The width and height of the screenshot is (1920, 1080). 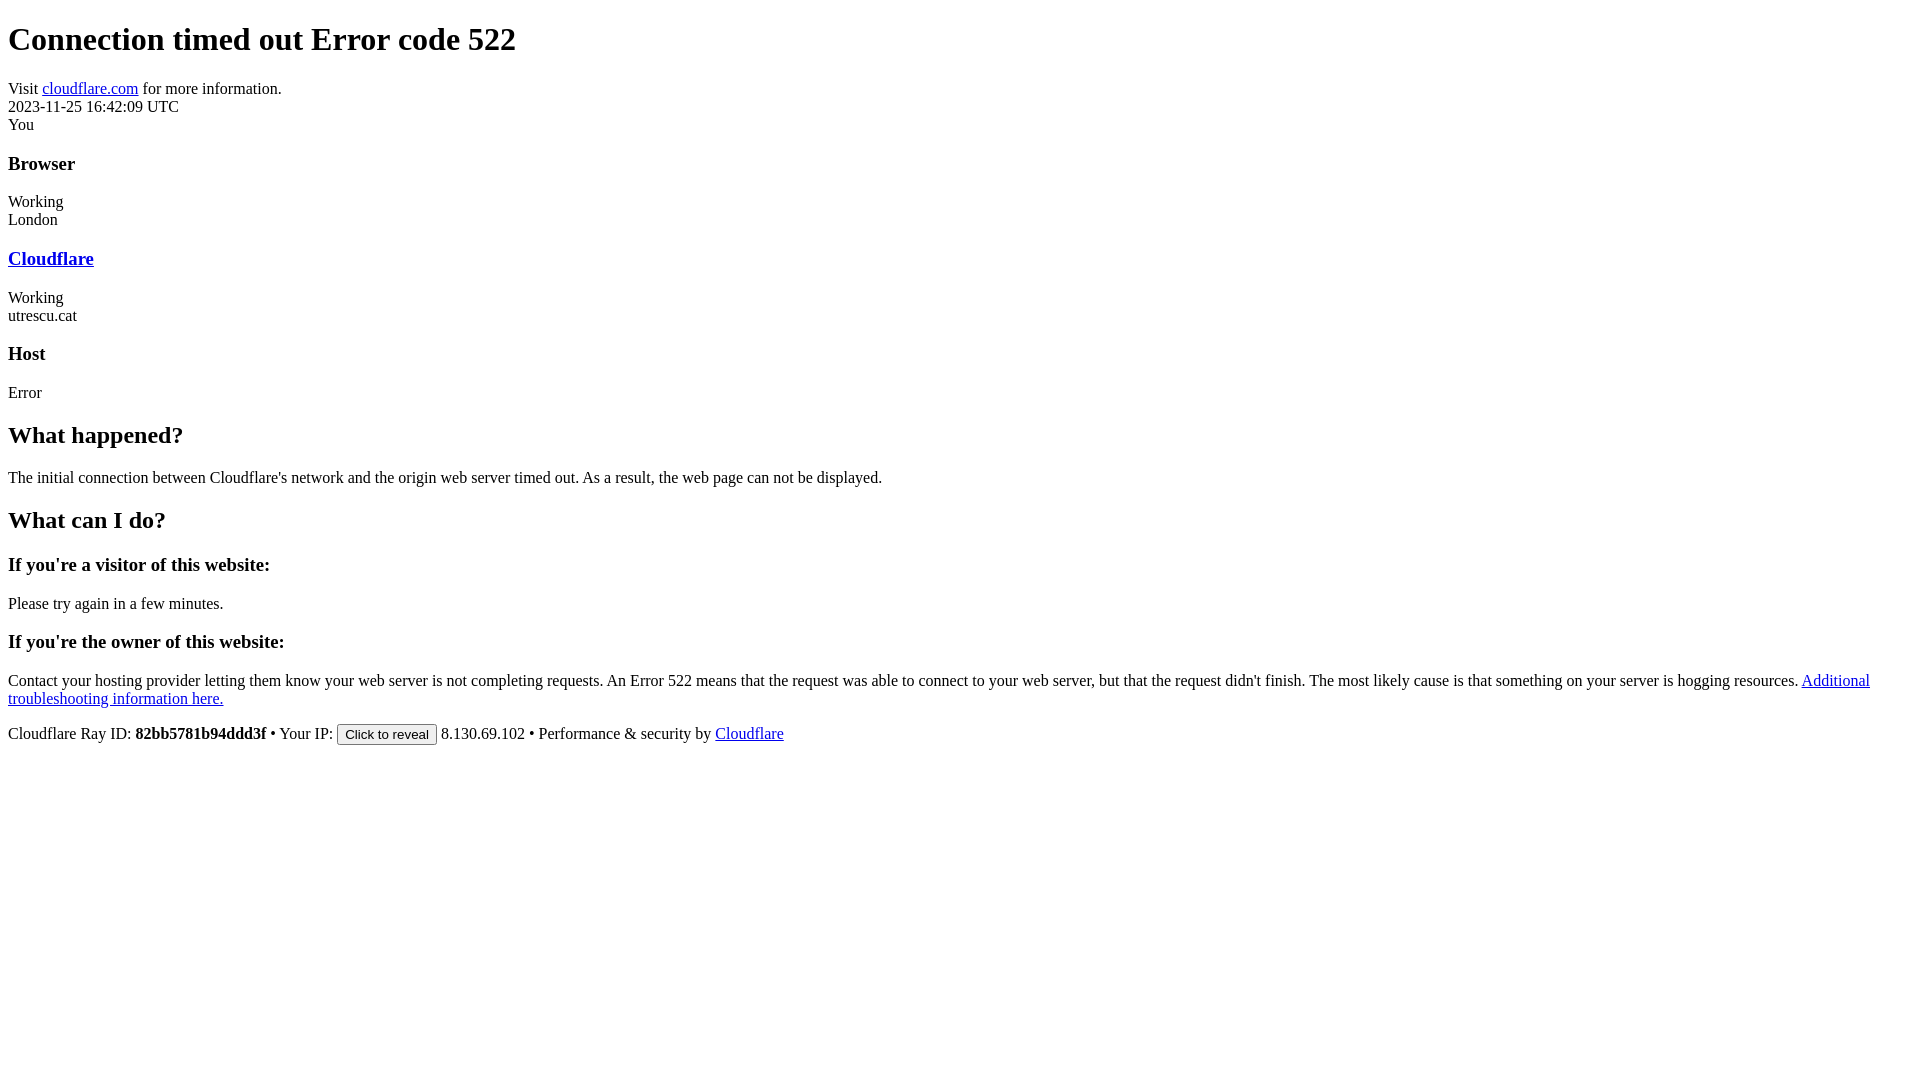 What do you see at coordinates (90, 88) in the screenshot?
I see `cloudflare.com` at bounding box center [90, 88].